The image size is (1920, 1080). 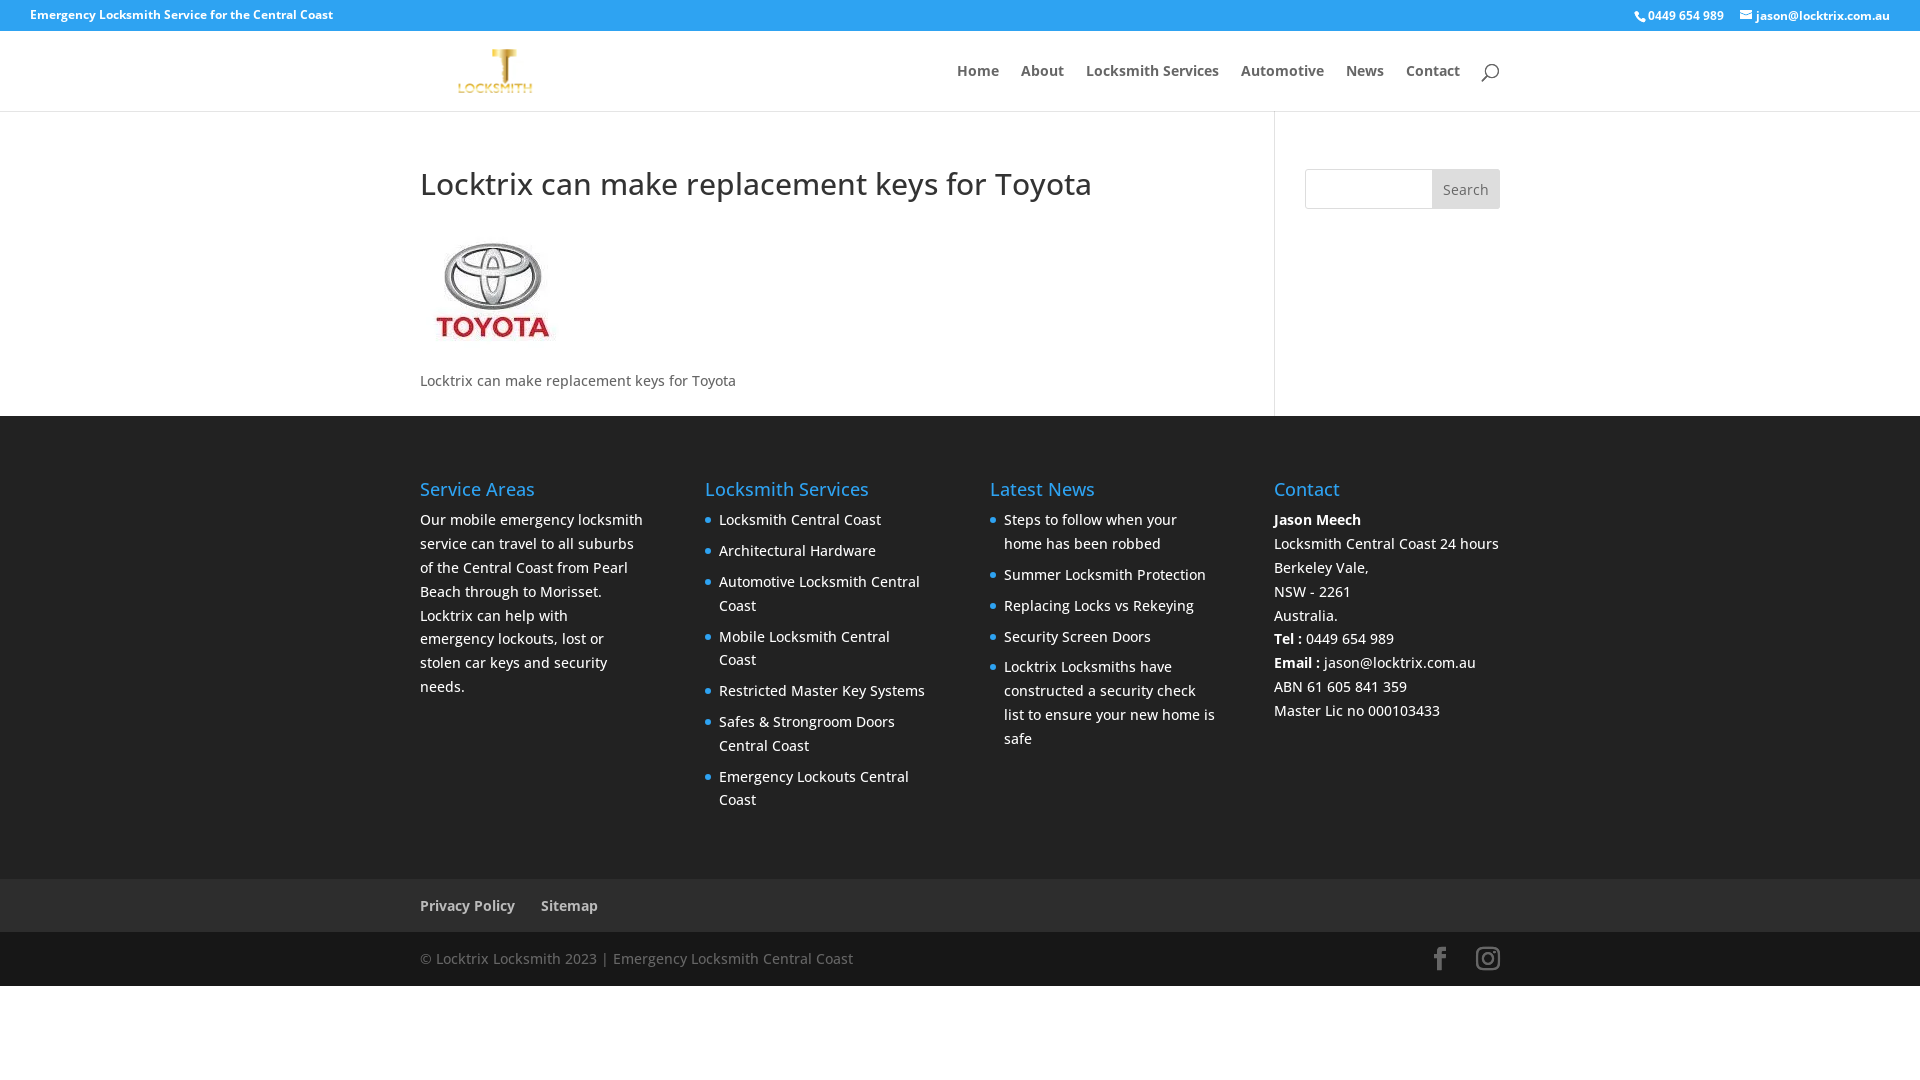 What do you see at coordinates (1686, 16) in the screenshot?
I see `0449 654 989` at bounding box center [1686, 16].